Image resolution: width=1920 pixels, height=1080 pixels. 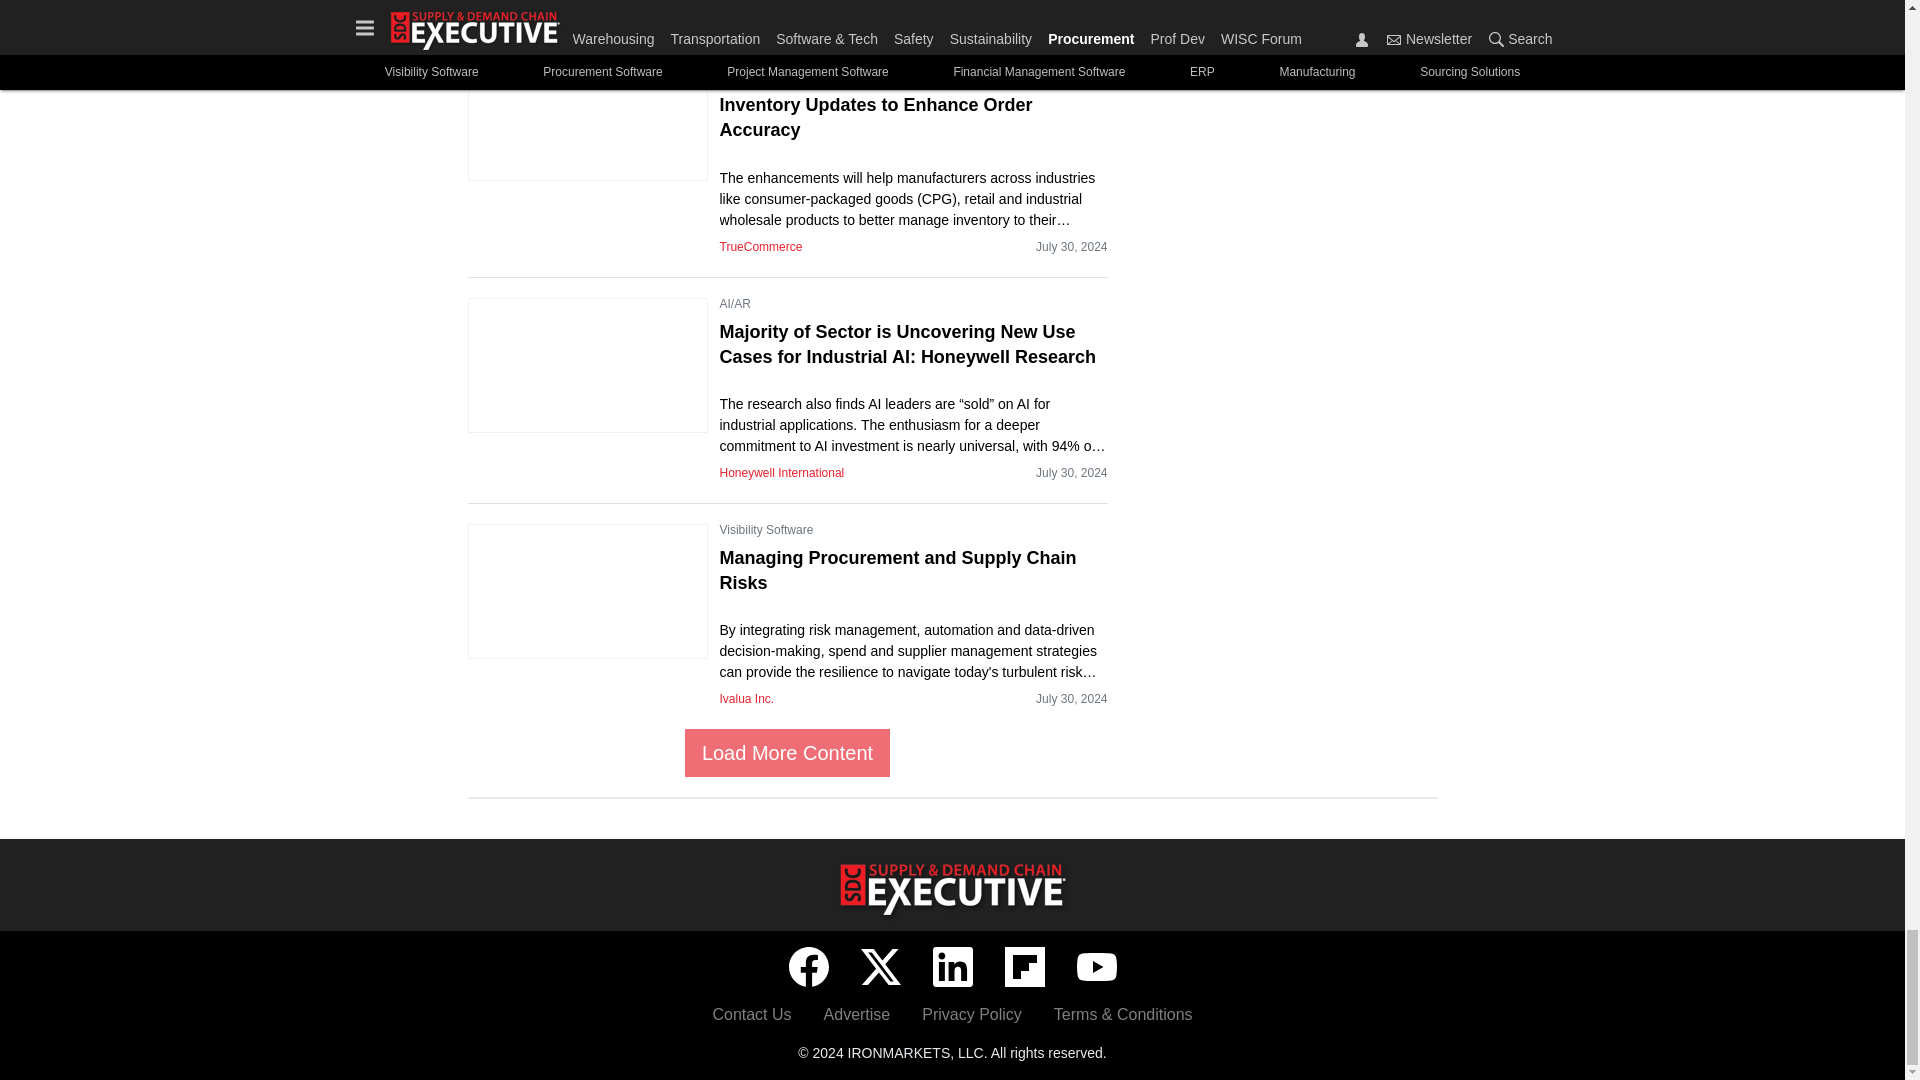 What do you see at coordinates (1024, 967) in the screenshot?
I see `Flipboard icon` at bounding box center [1024, 967].